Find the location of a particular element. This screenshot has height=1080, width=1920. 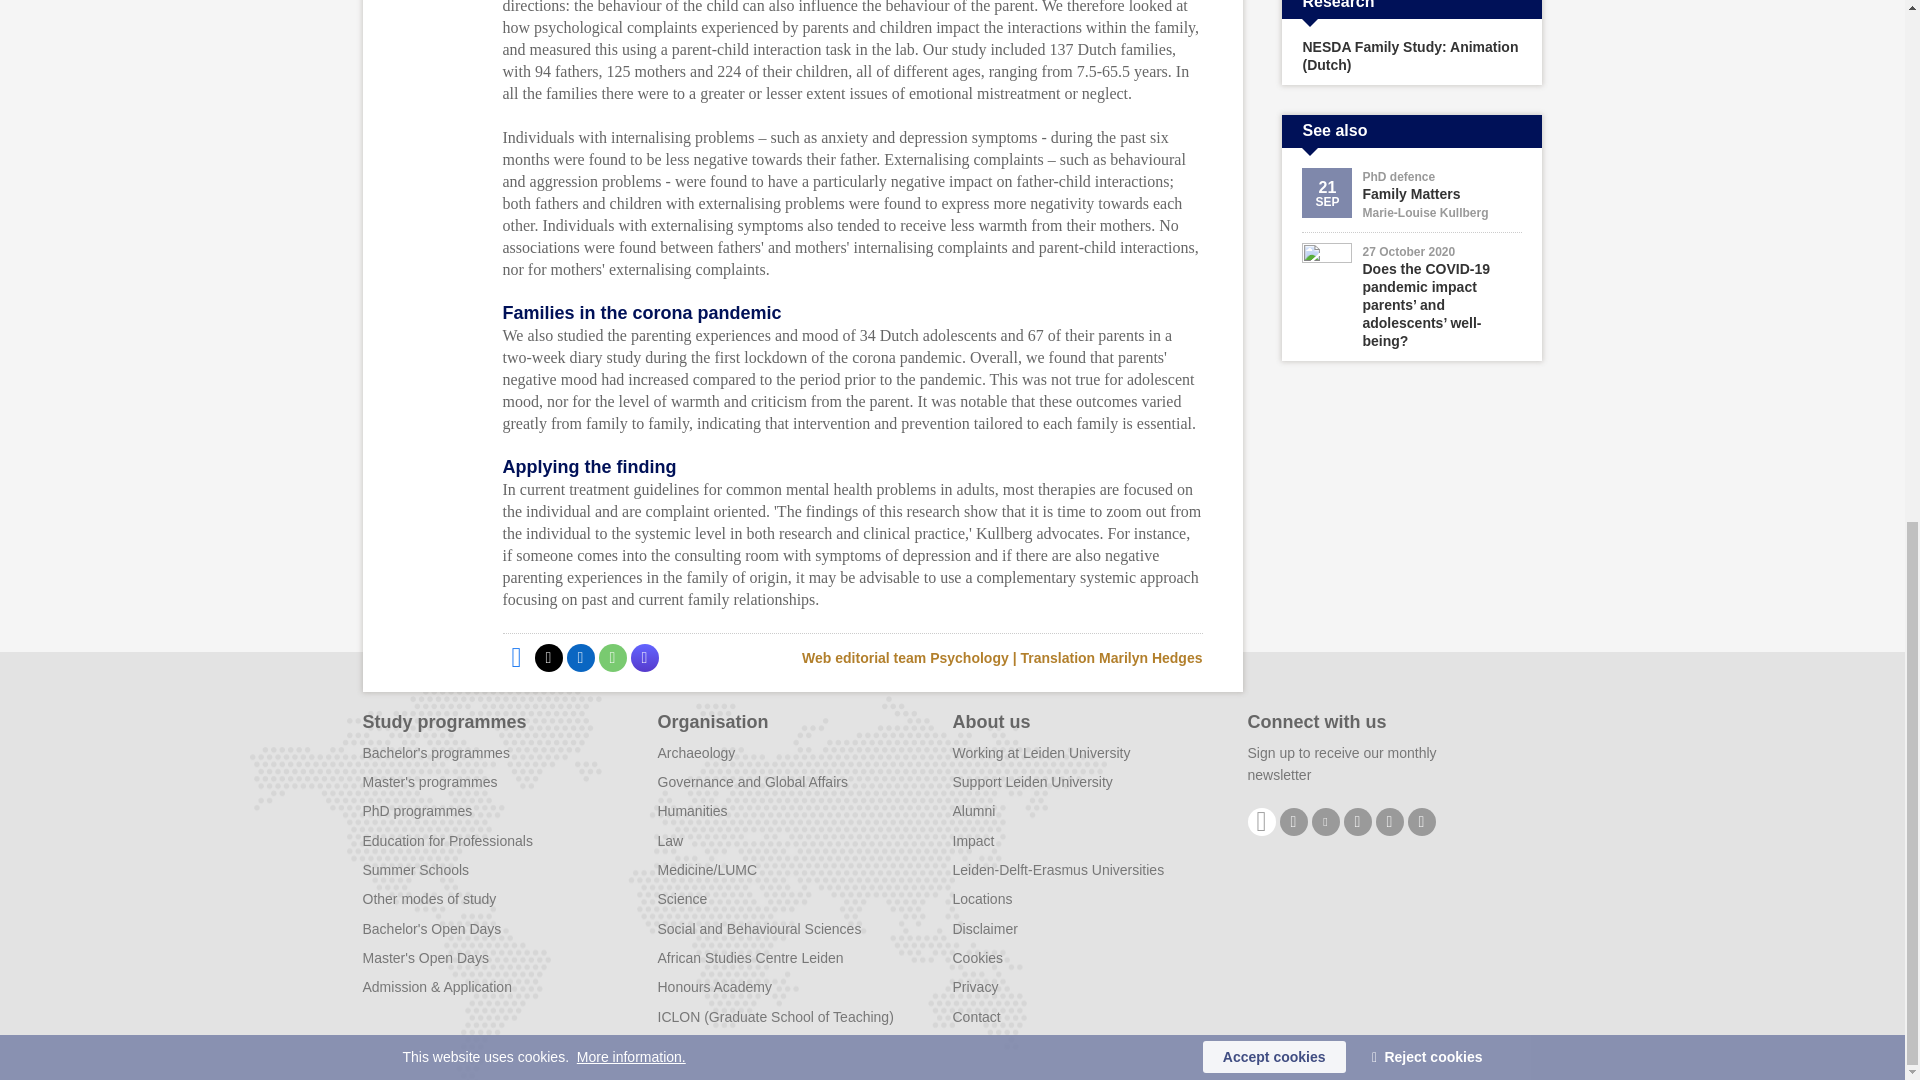

Share on Facebook is located at coordinates (515, 657).